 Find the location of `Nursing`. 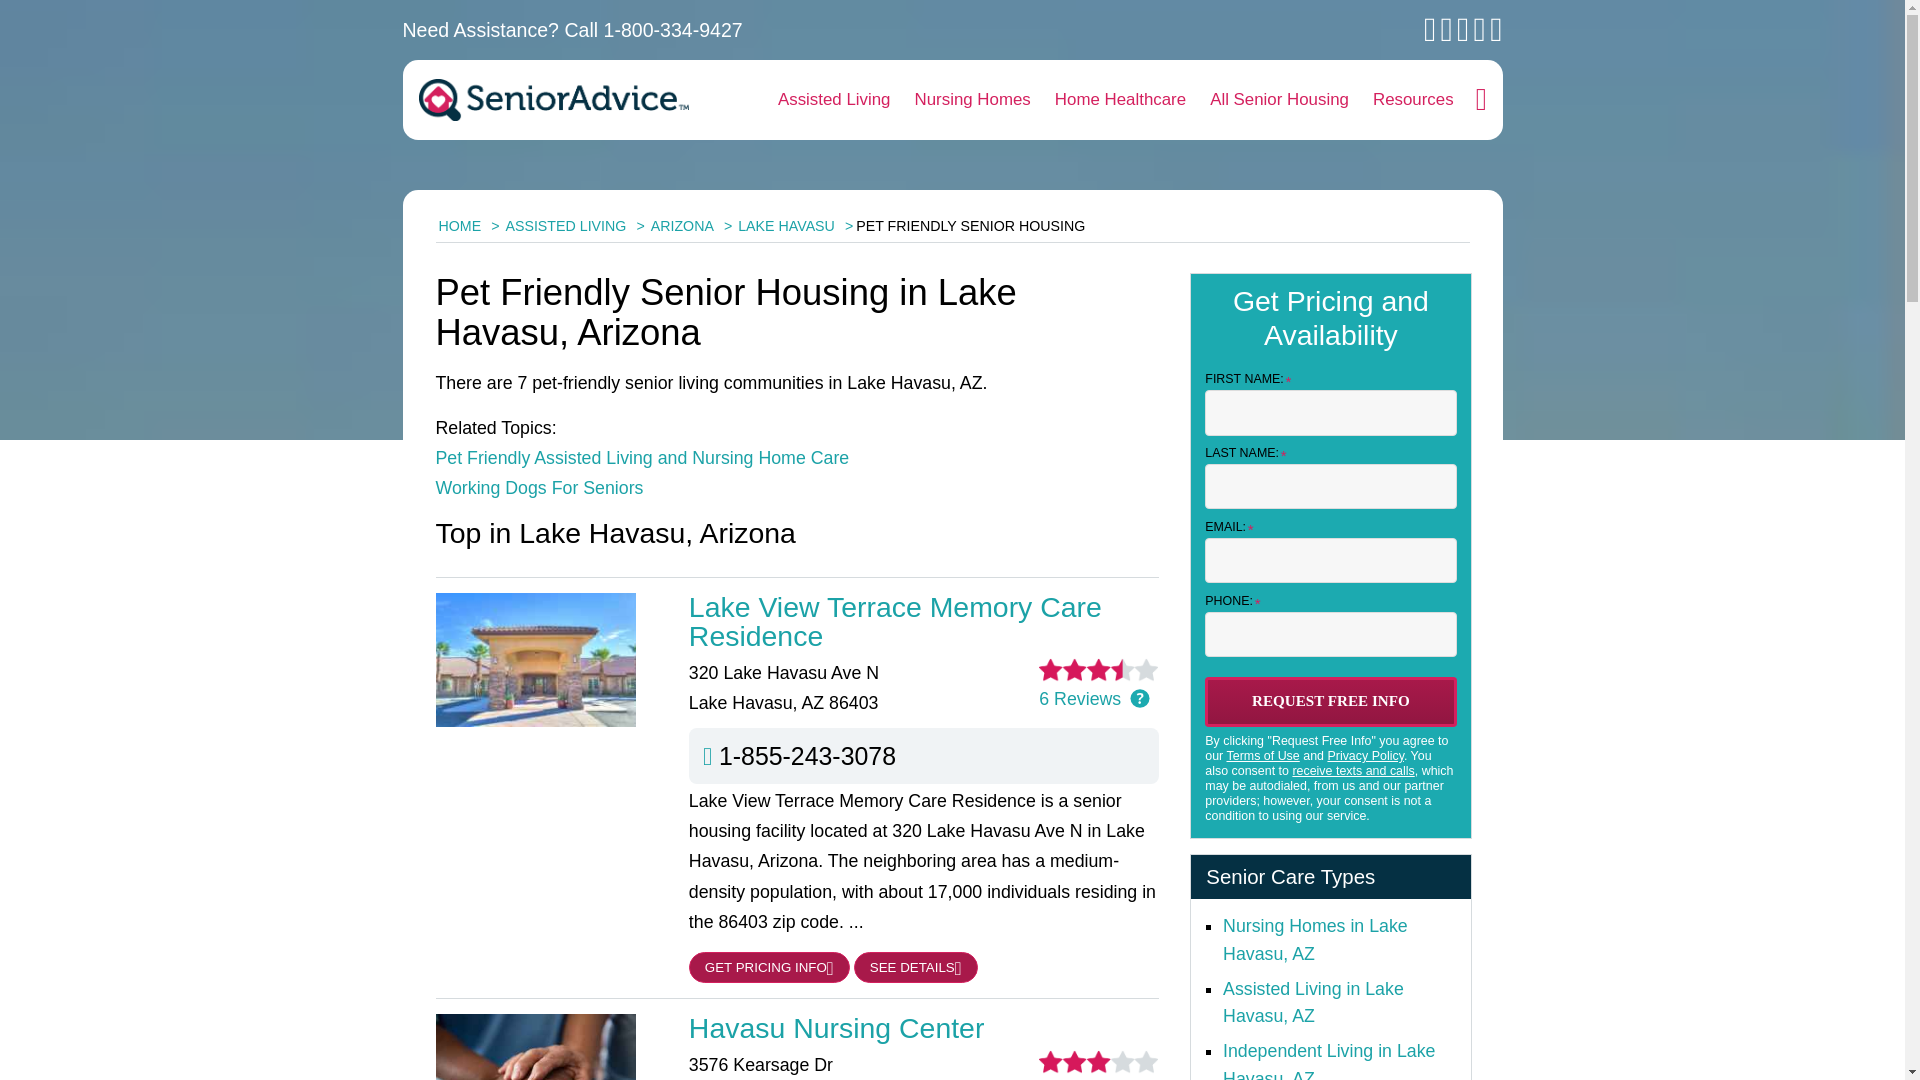

Nursing is located at coordinates (1315, 940).